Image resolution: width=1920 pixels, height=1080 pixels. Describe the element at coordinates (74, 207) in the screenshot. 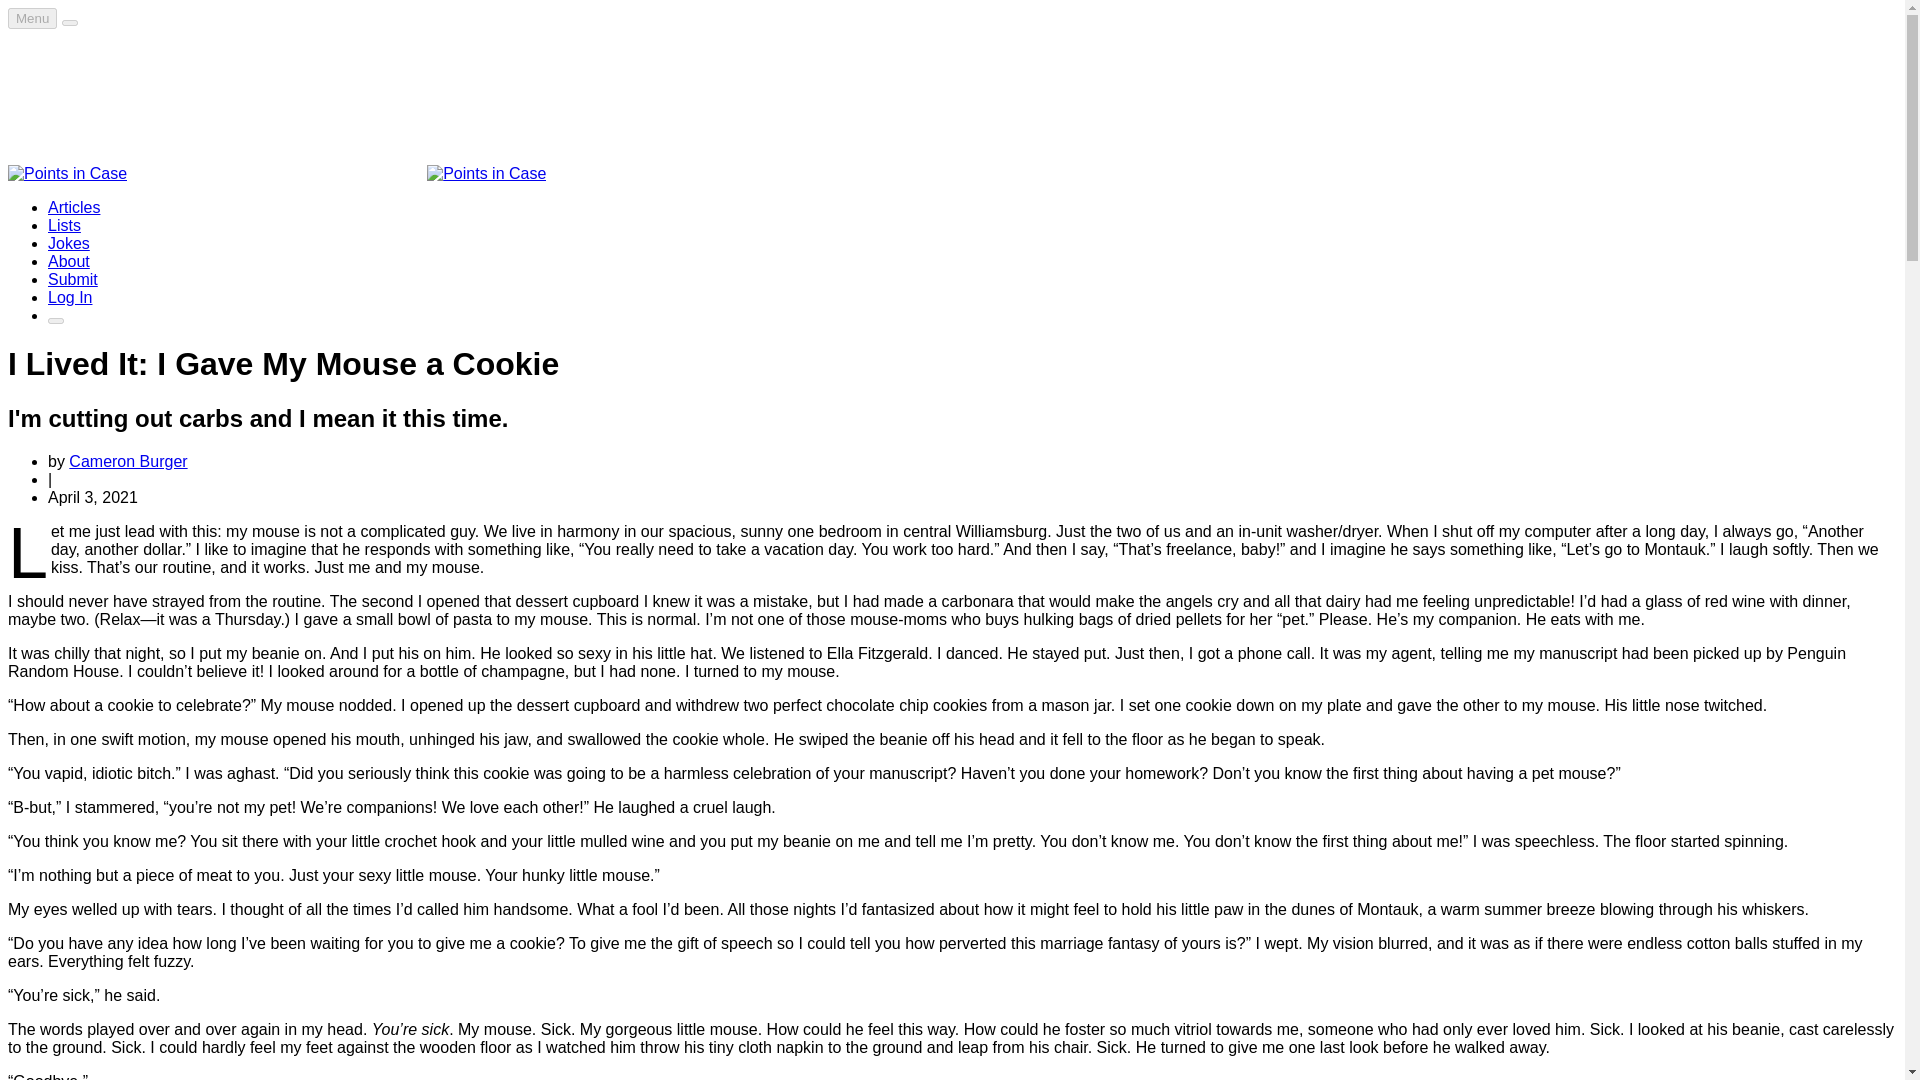

I see `Articles` at that location.